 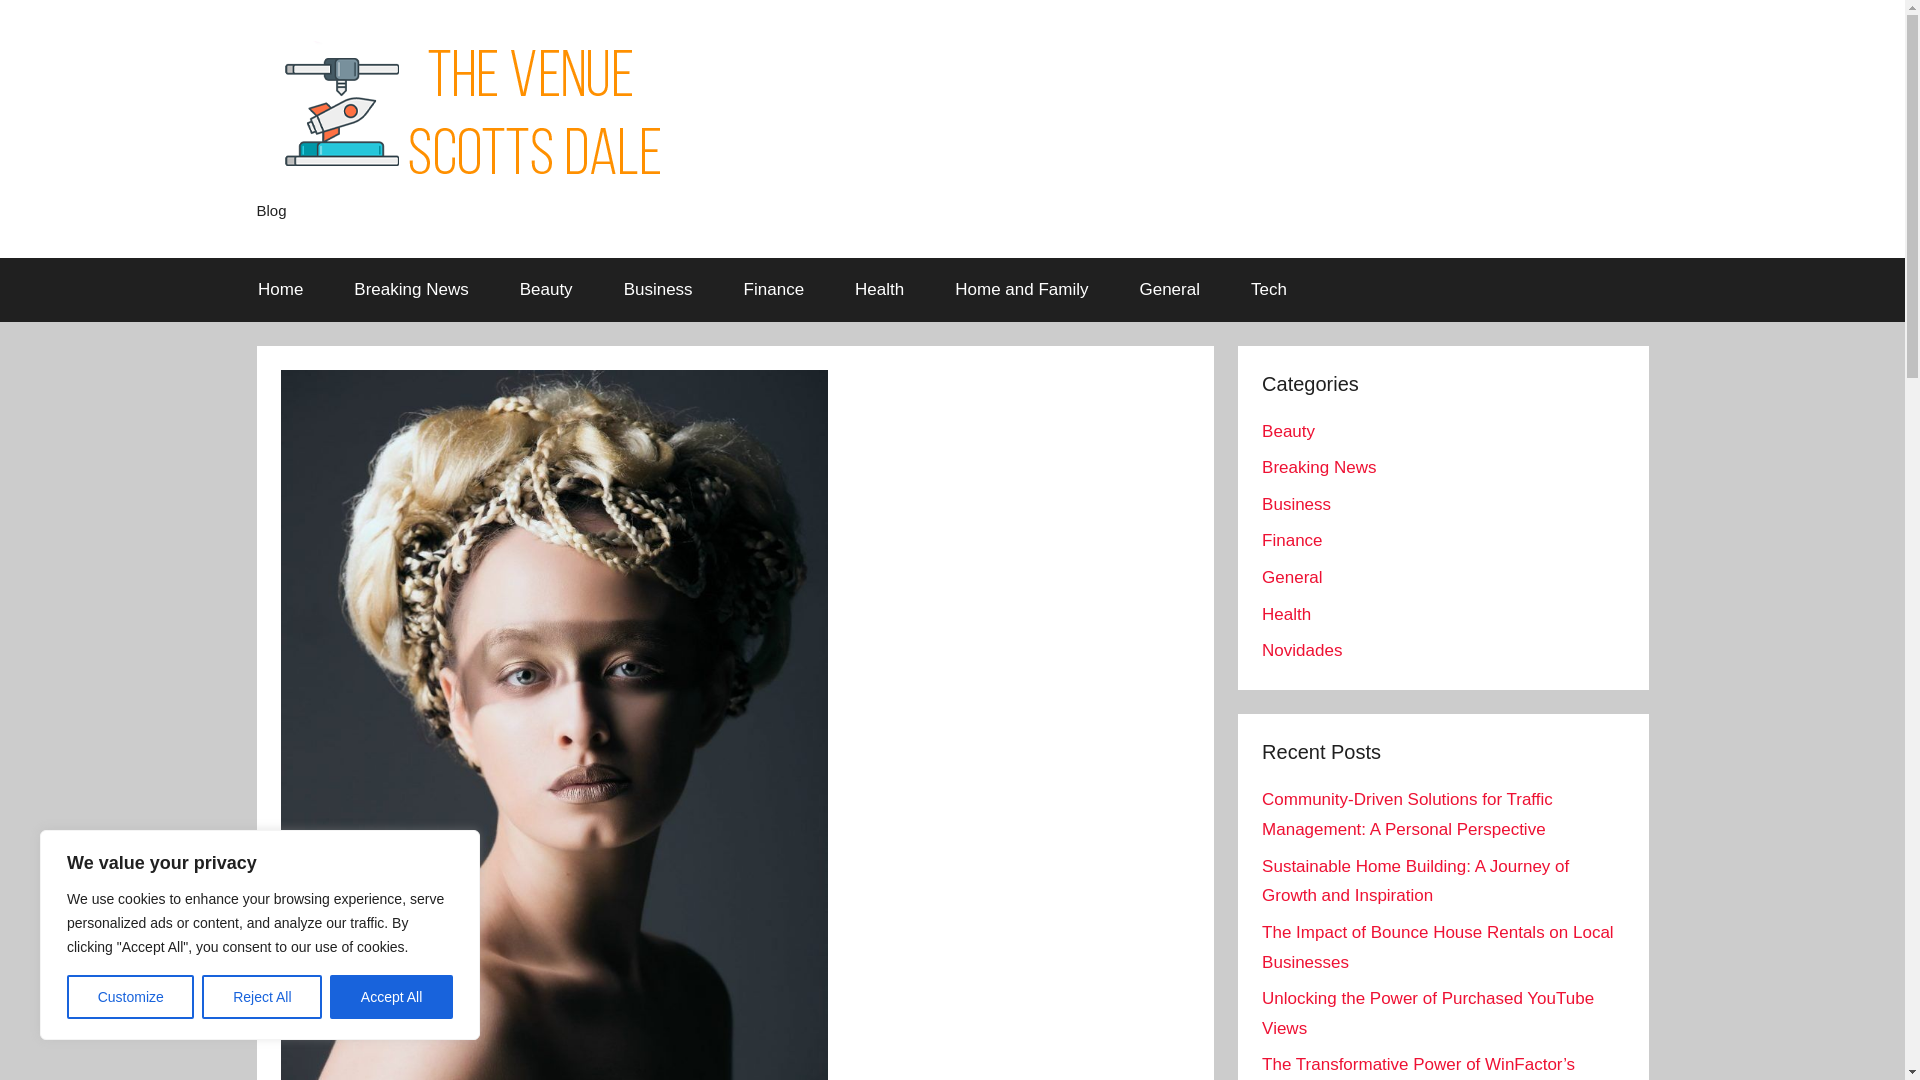 What do you see at coordinates (879, 290) in the screenshot?
I see `Health` at bounding box center [879, 290].